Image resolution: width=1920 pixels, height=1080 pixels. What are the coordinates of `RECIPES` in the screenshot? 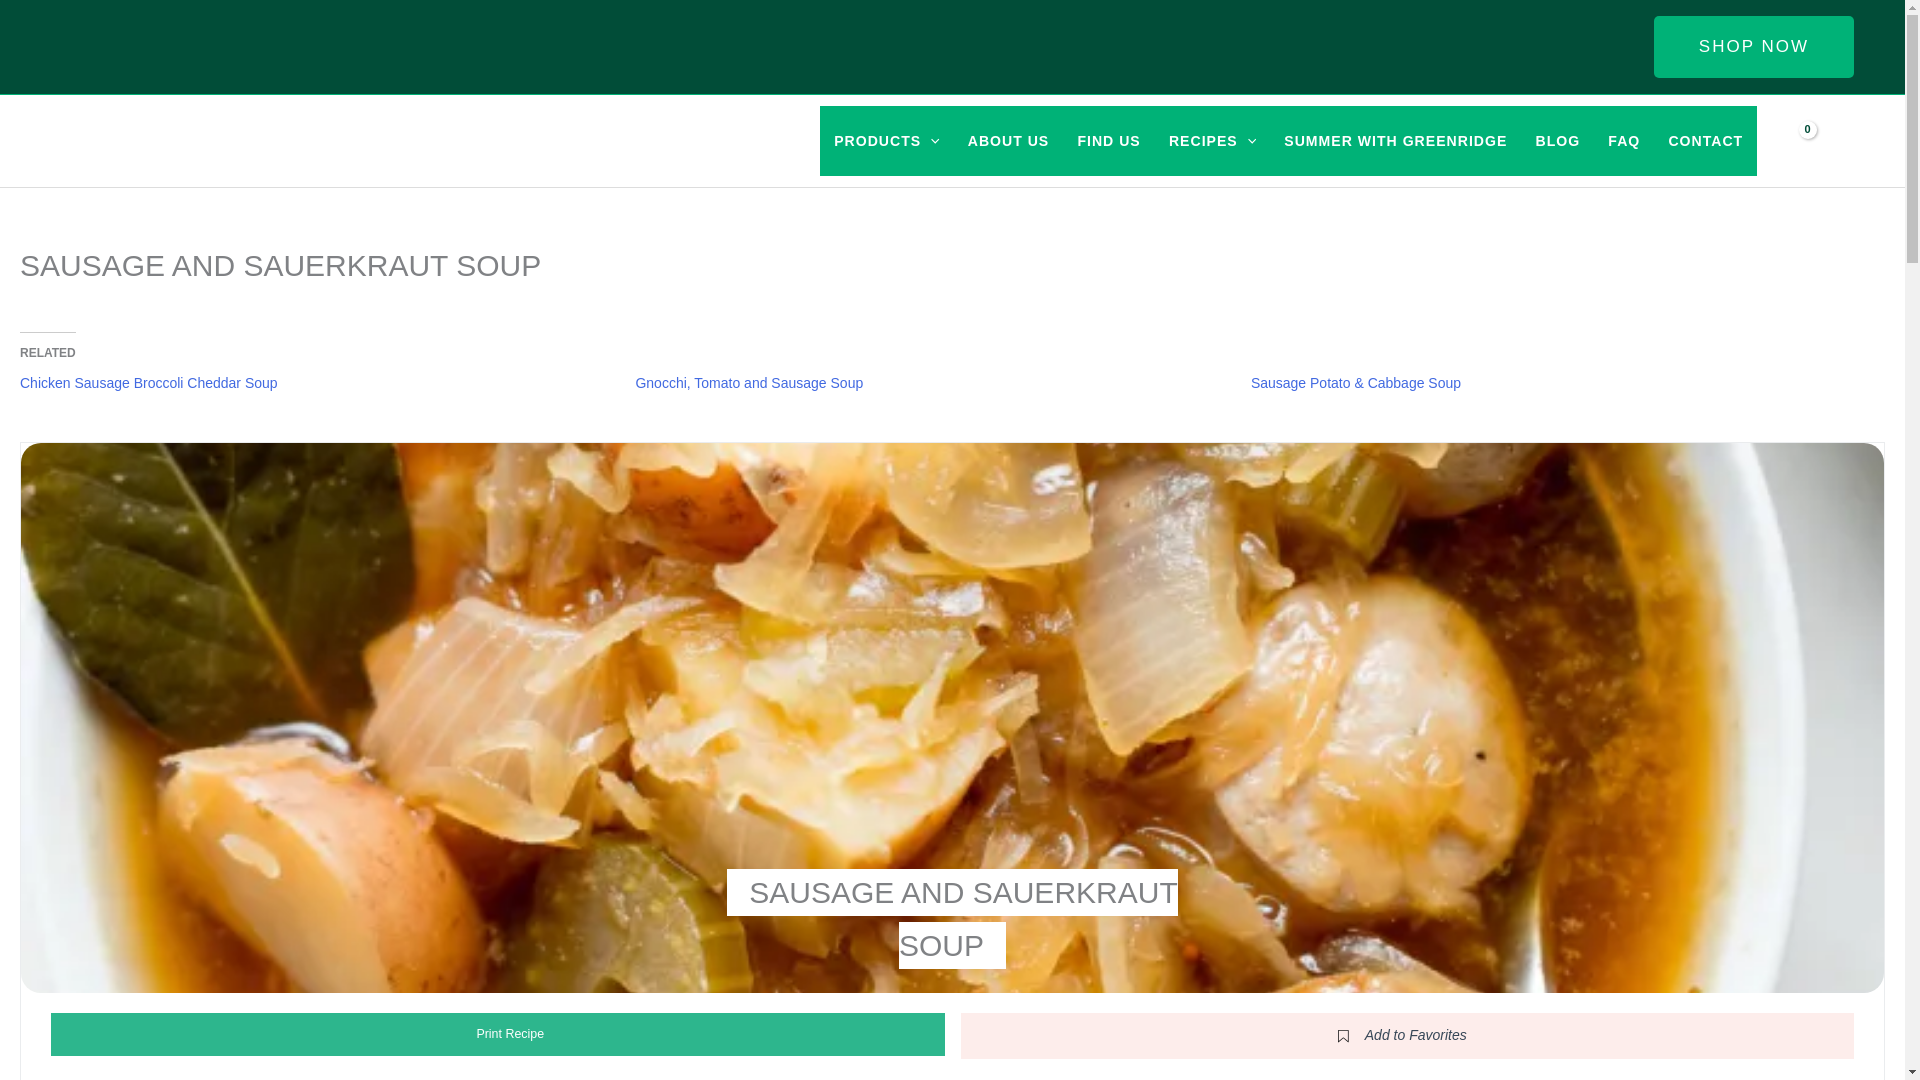 It's located at (1212, 140).